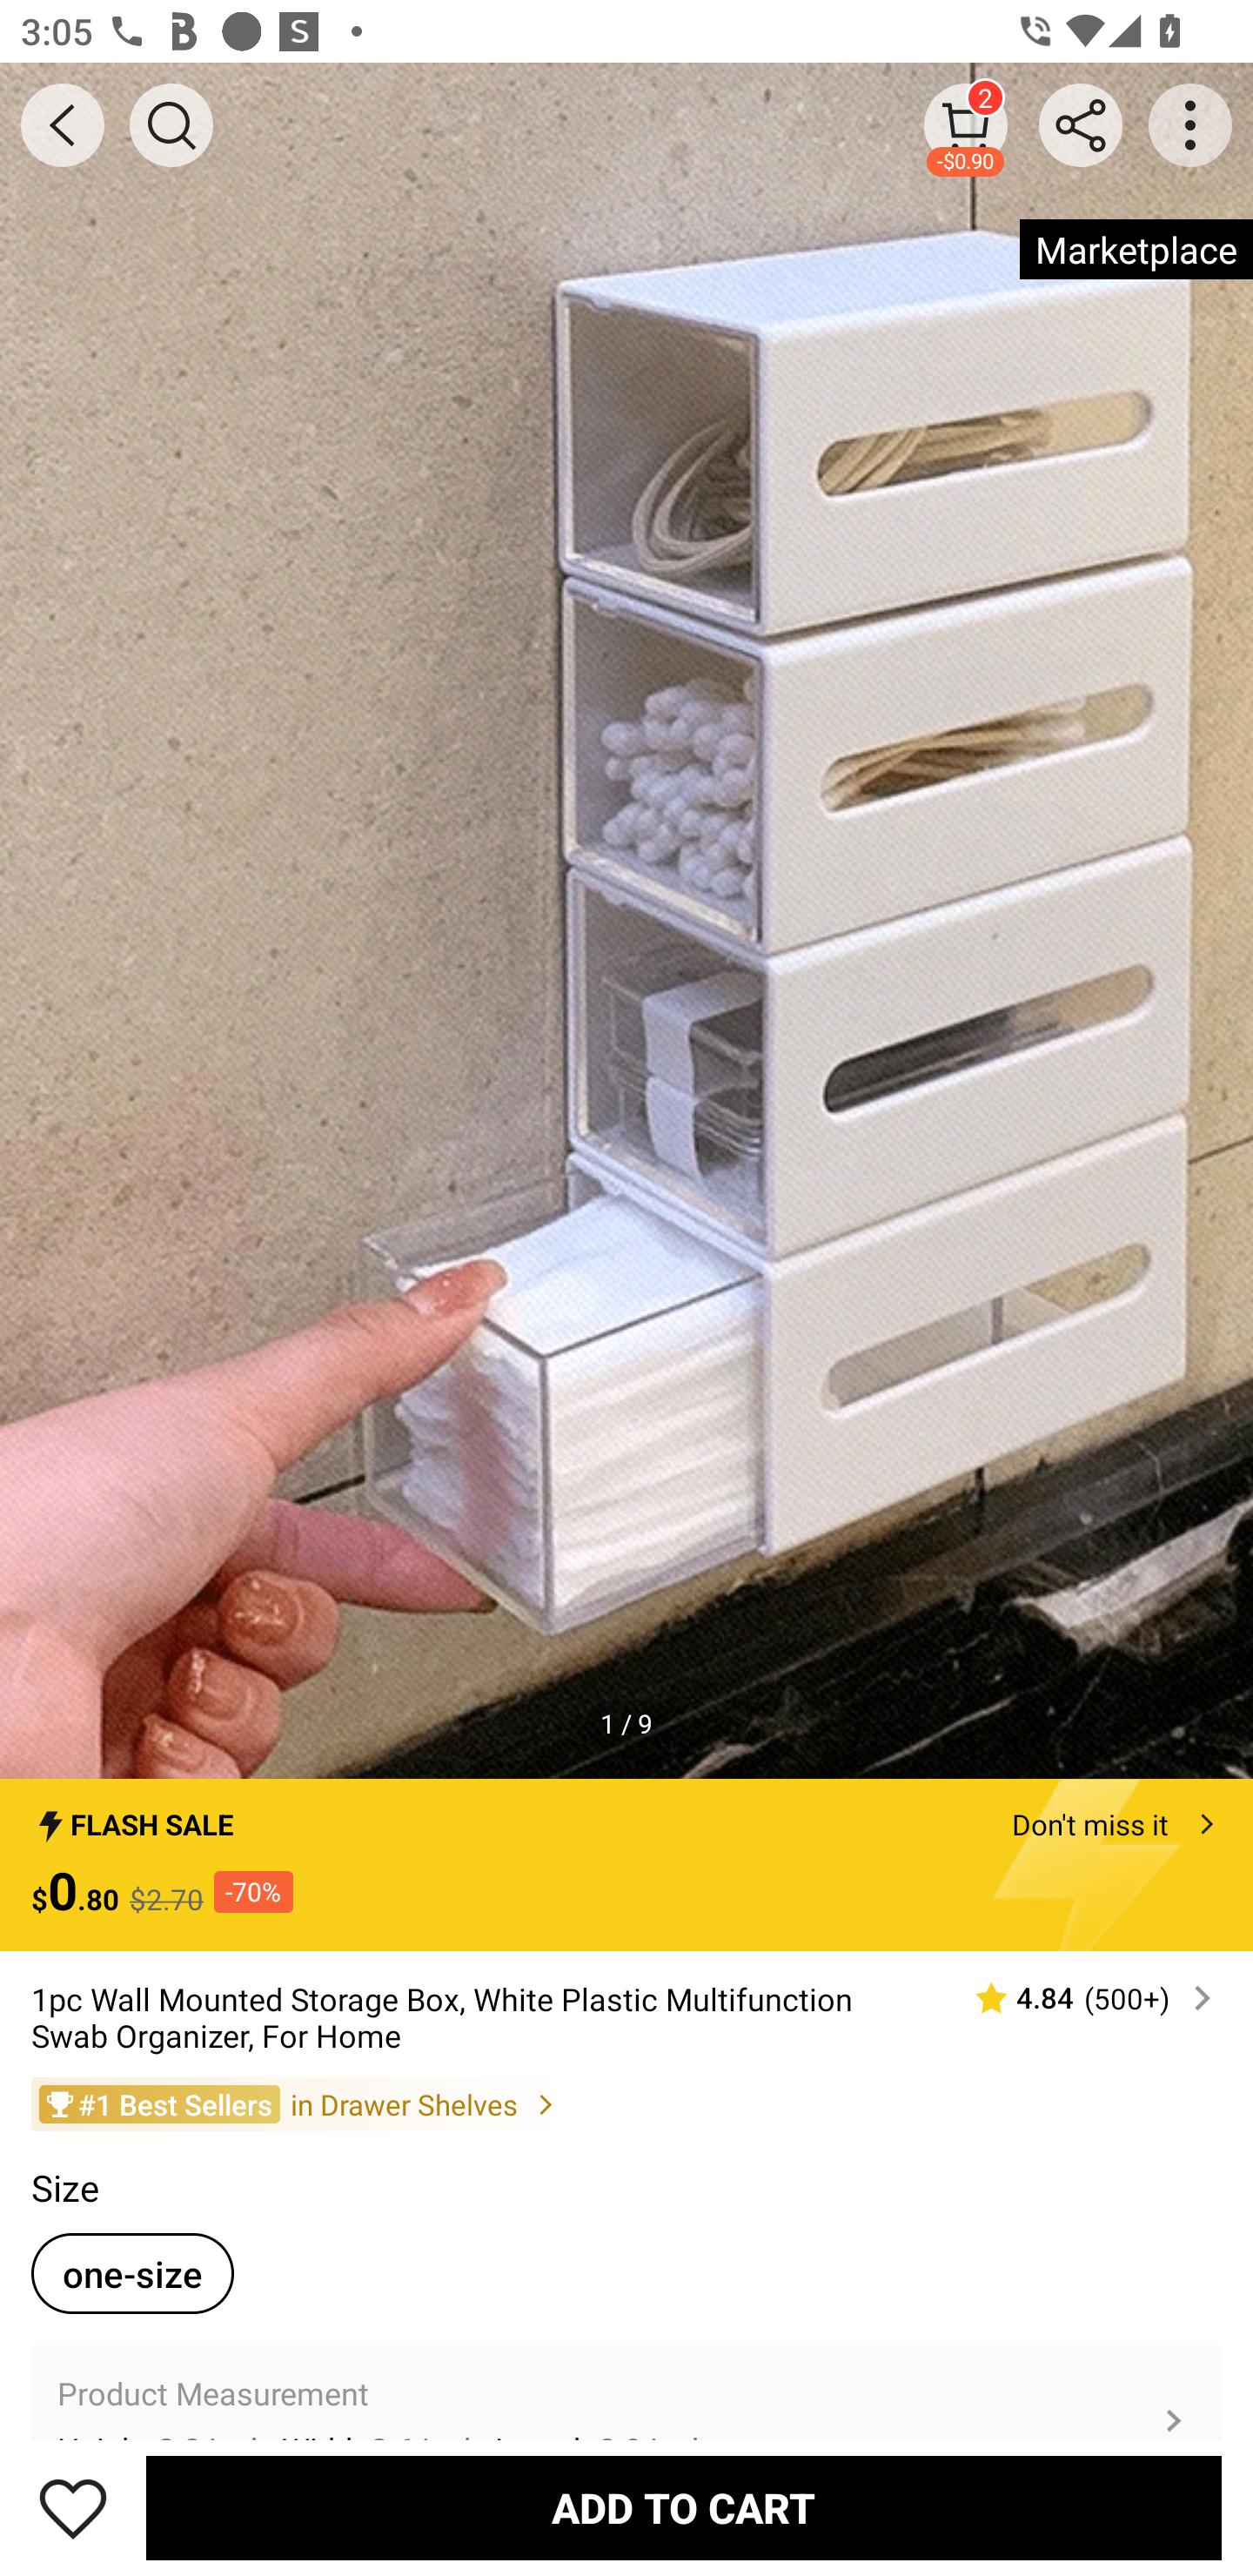  What do you see at coordinates (132, 2273) in the screenshot?
I see `one-size one-sizeselected option` at bounding box center [132, 2273].